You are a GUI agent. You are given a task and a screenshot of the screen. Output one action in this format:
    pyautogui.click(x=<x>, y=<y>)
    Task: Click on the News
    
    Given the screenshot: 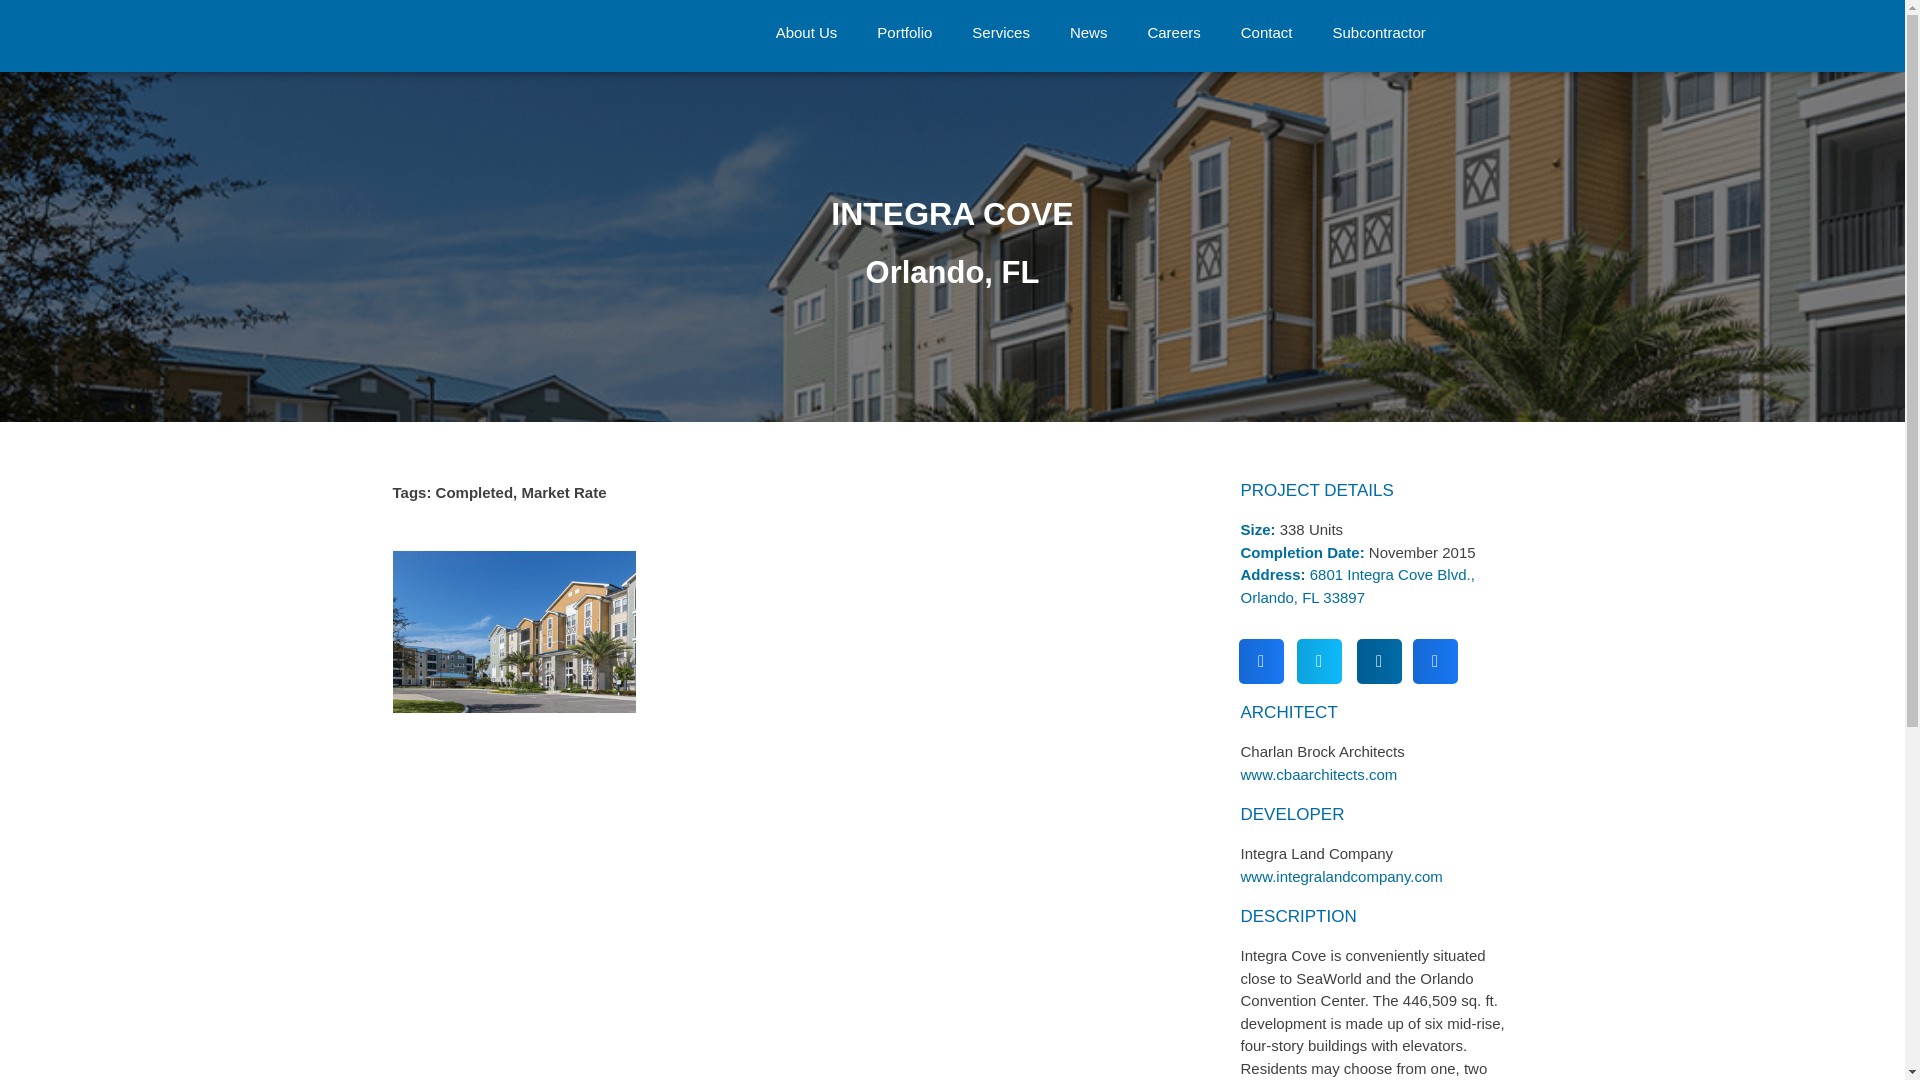 What is the action you would take?
    pyautogui.click(x=1089, y=32)
    